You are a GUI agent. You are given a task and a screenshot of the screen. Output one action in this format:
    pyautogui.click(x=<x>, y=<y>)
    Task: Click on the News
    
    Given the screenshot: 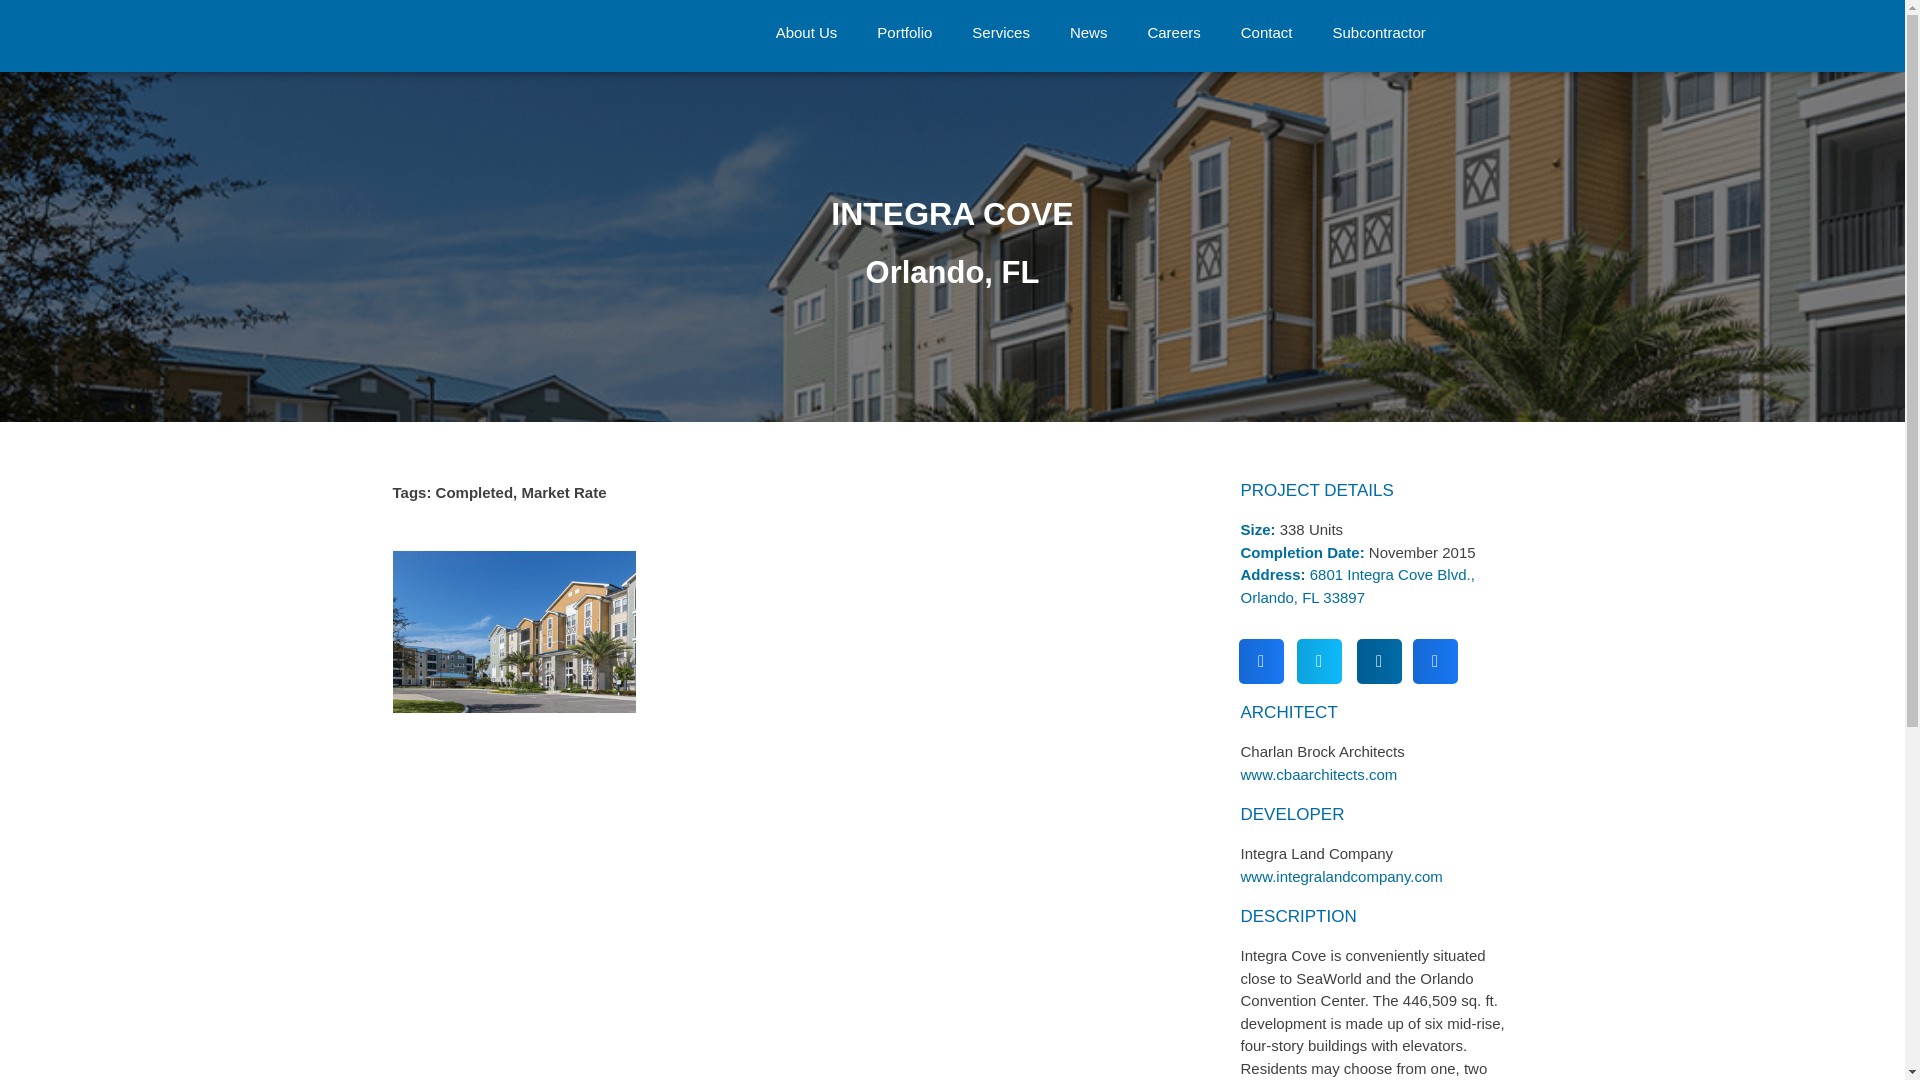 What is the action you would take?
    pyautogui.click(x=1089, y=32)
    